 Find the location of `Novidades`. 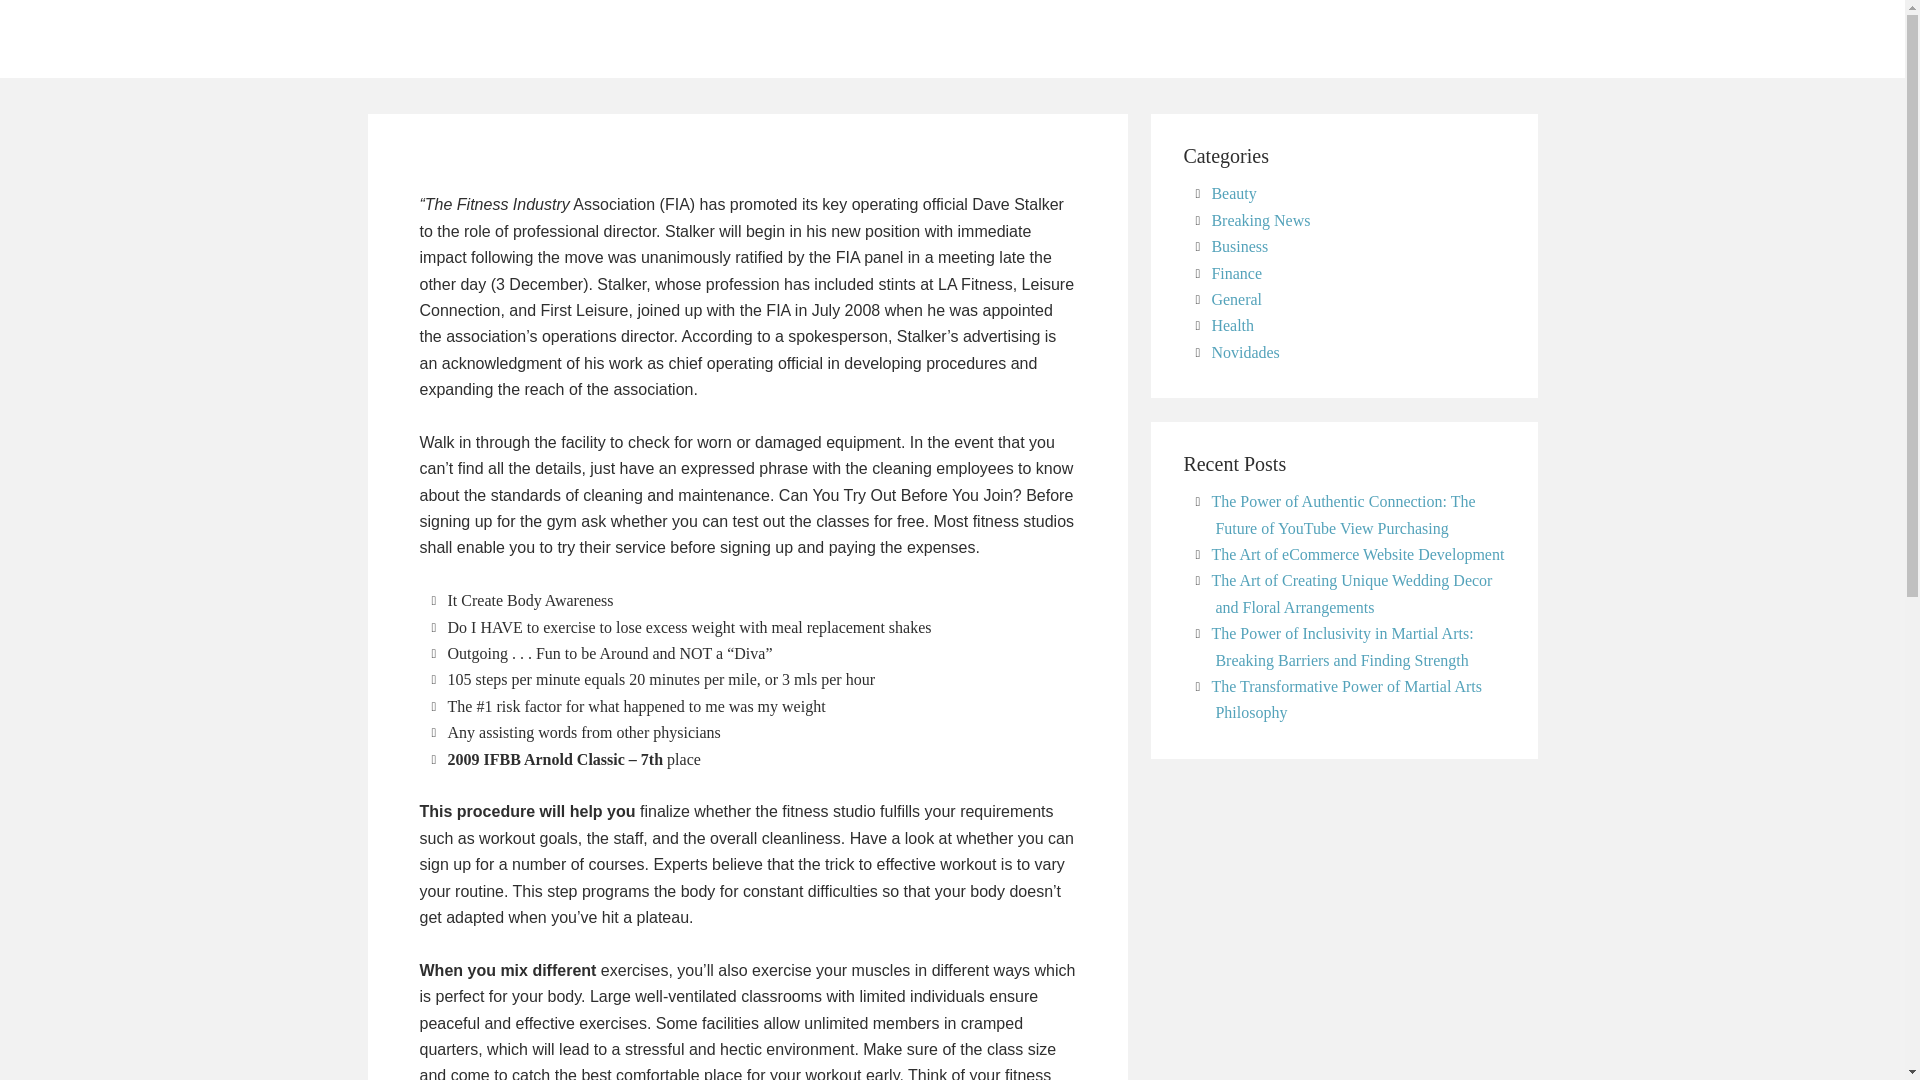

Novidades is located at coordinates (1244, 352).